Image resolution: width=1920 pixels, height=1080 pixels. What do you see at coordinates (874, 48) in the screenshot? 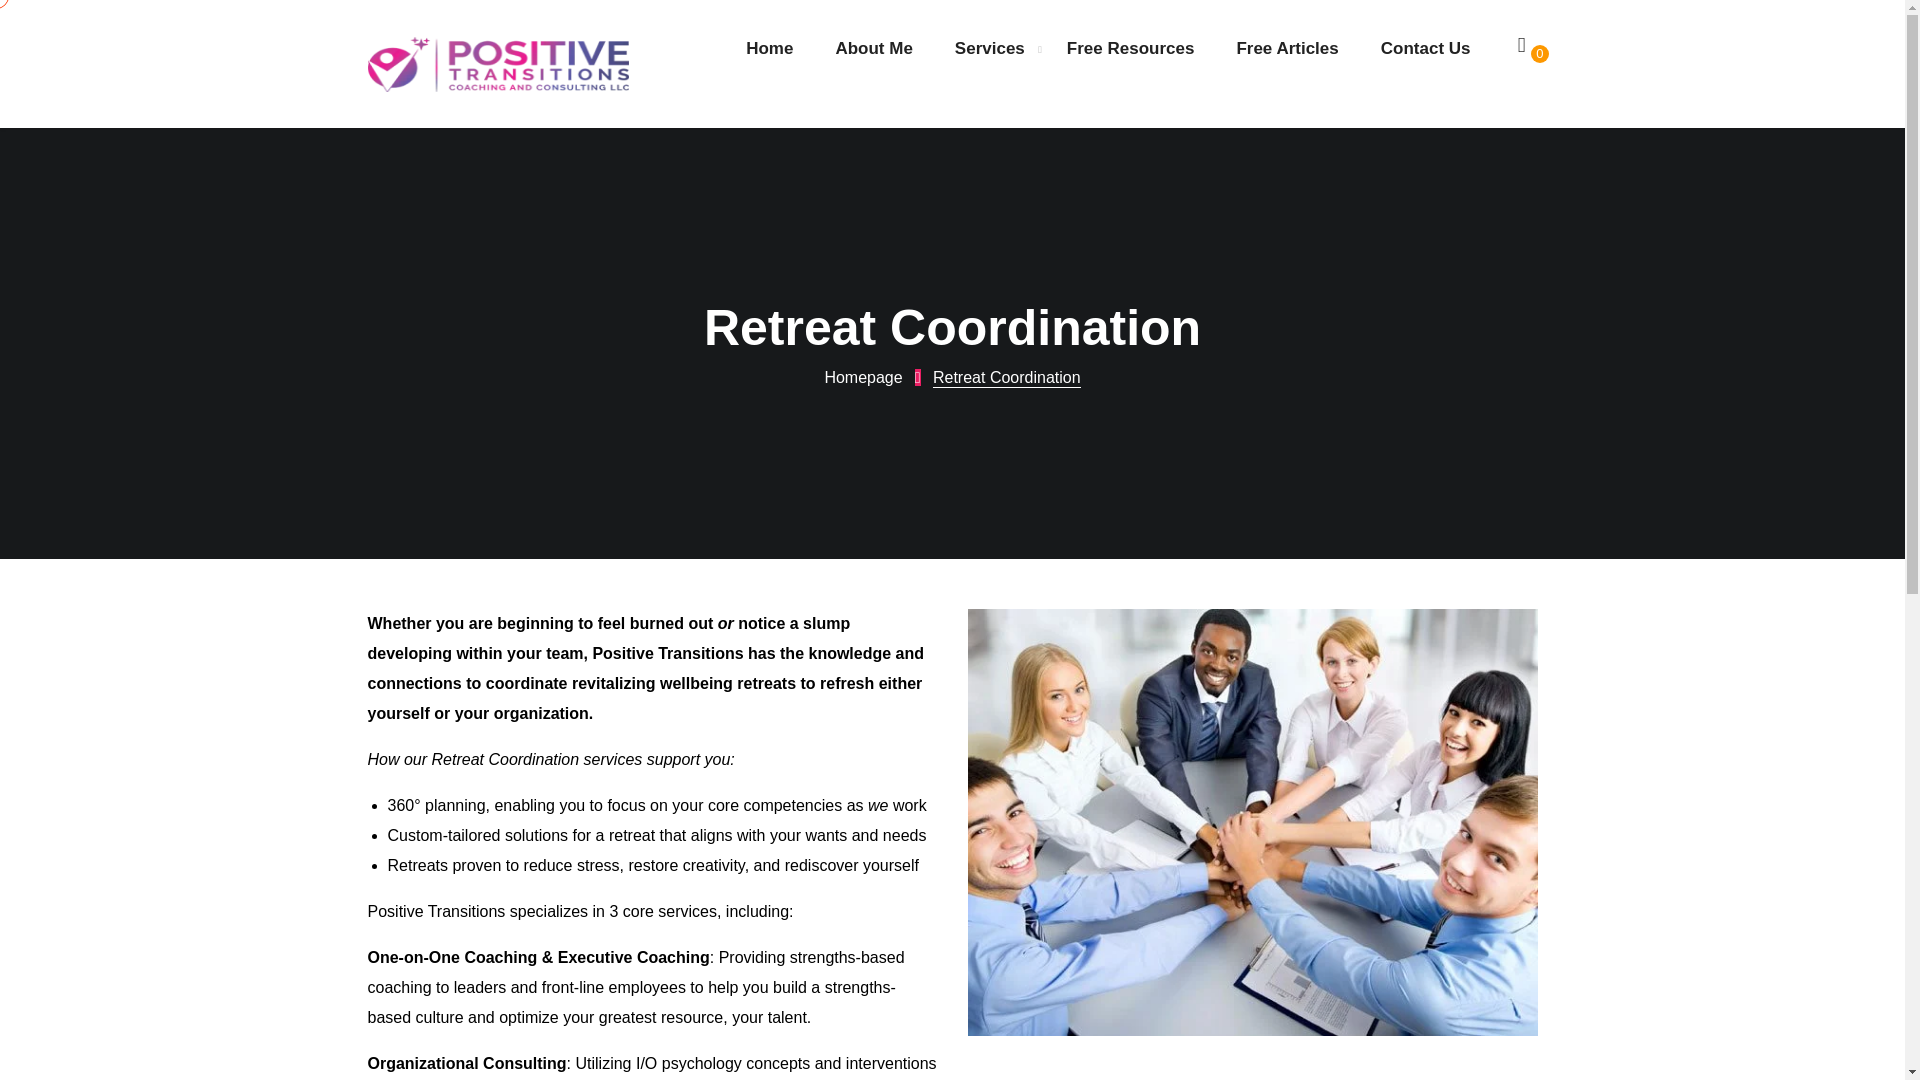
I see `About Me` at bounding box center [874, 48].